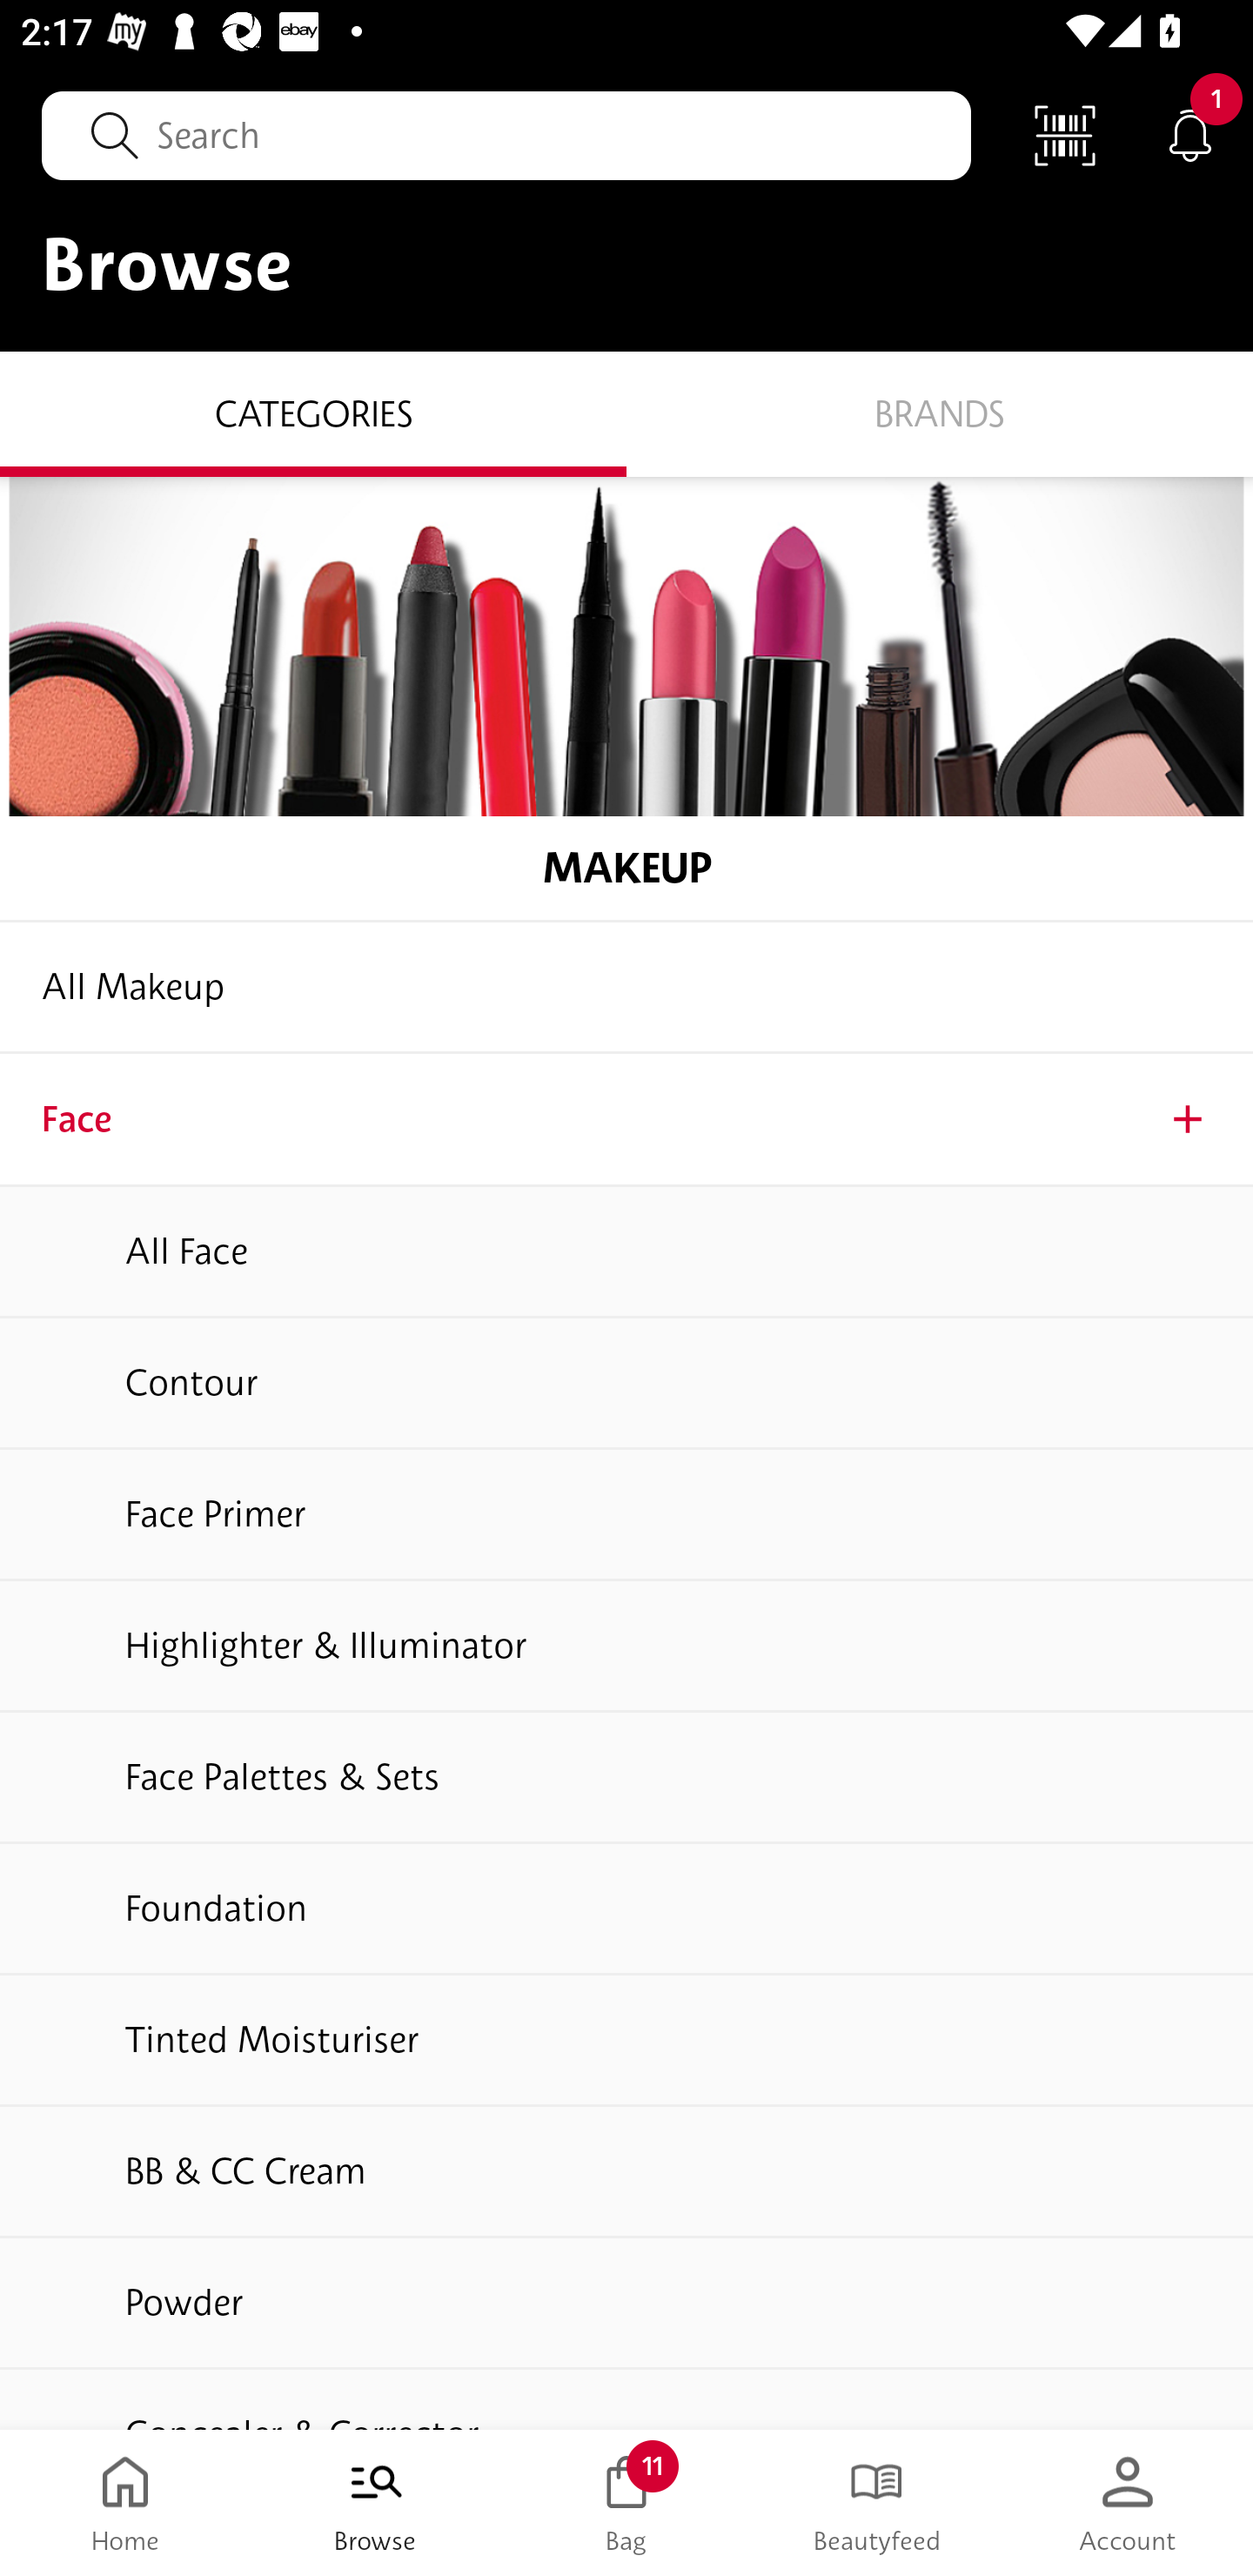 This screenshot has height=2576, width=1253. Describe the element at coordinates (506, 135) in the screenshot. I see `Search` at that location.